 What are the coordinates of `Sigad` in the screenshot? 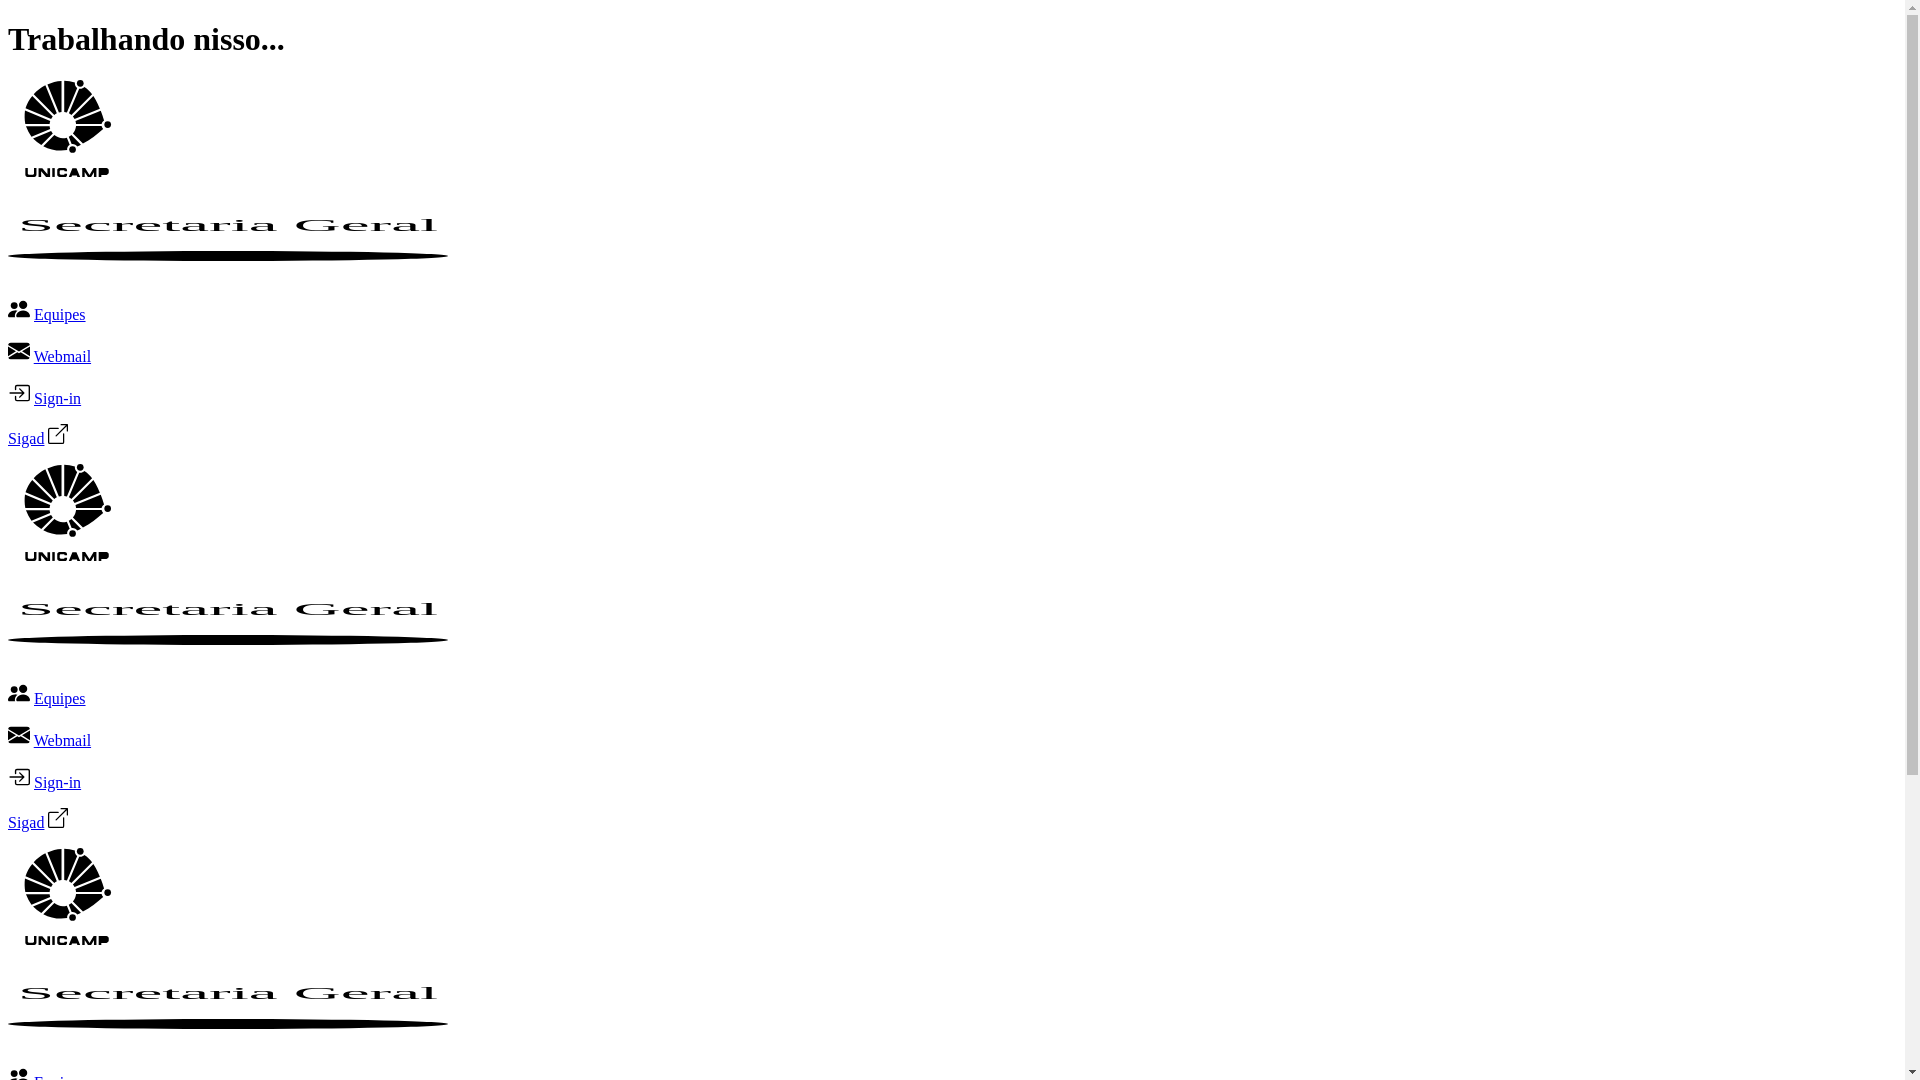 It's located at (26, 822).